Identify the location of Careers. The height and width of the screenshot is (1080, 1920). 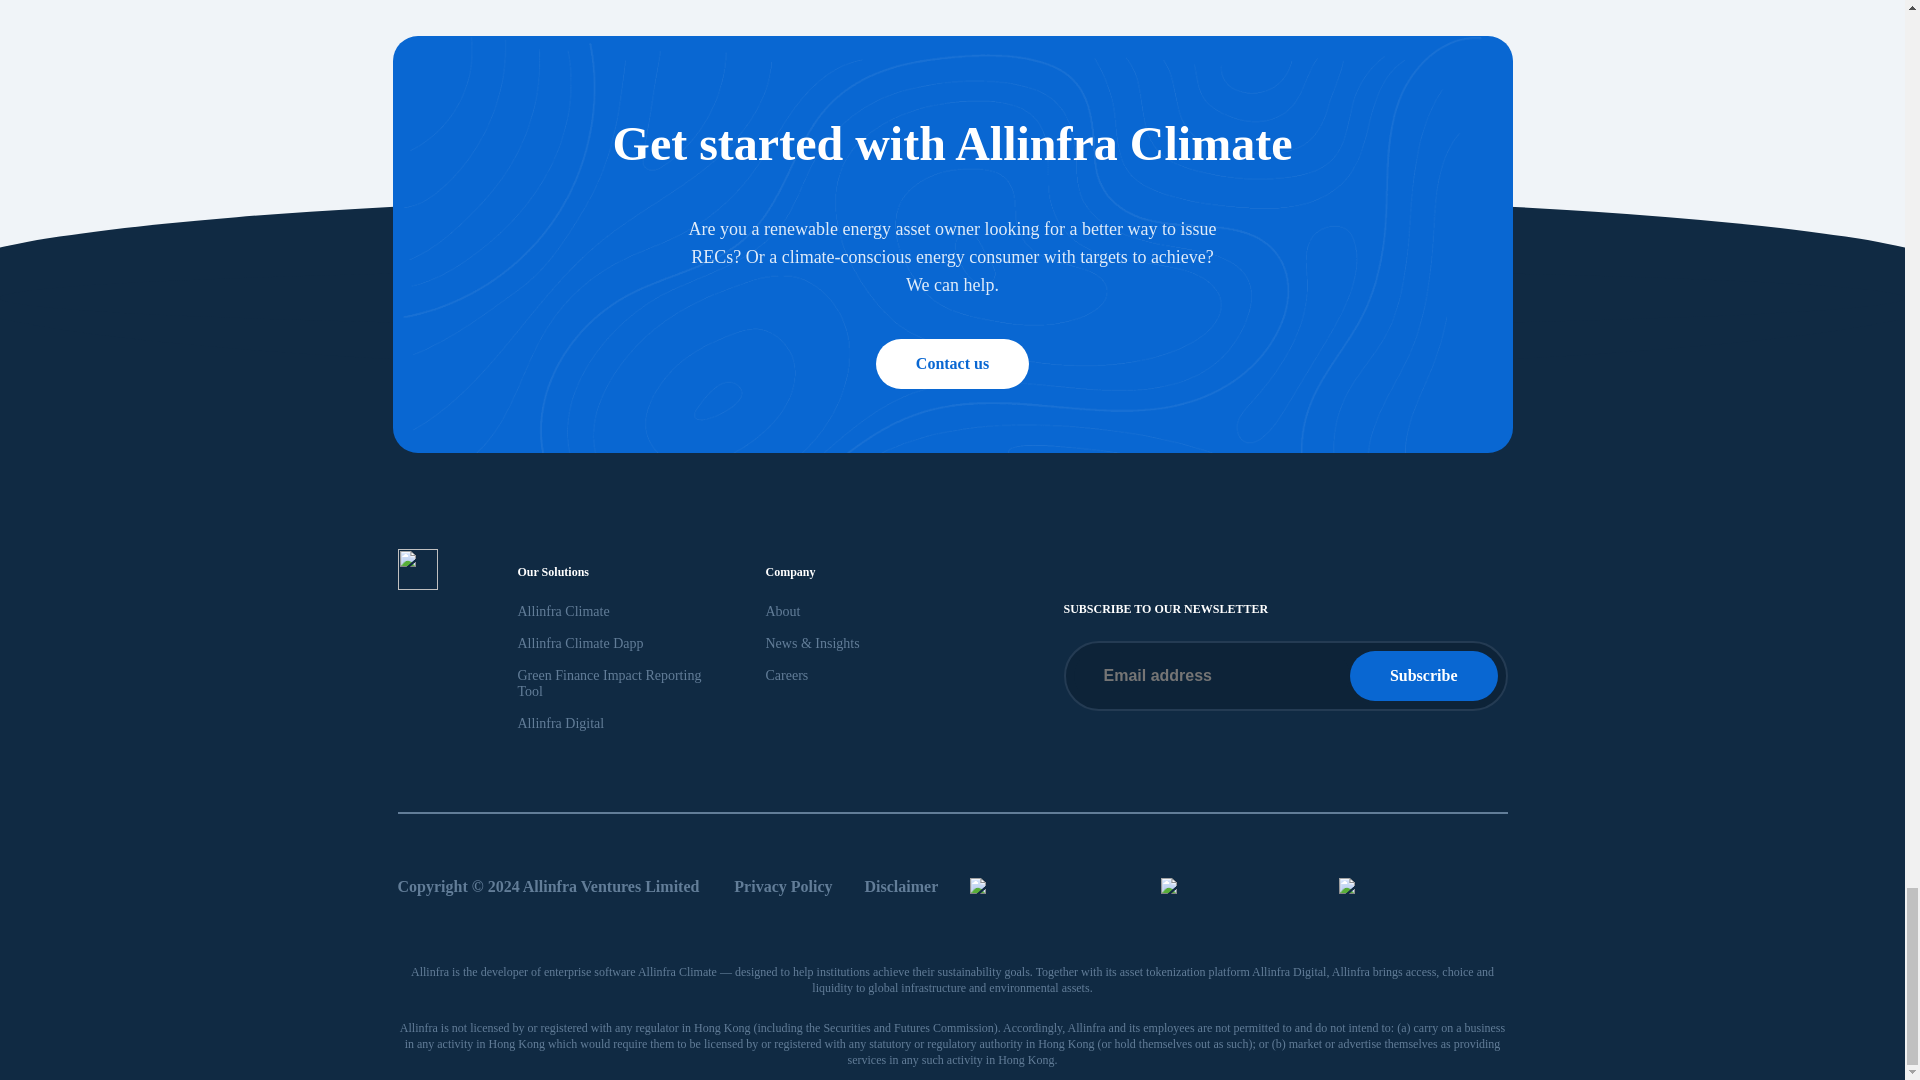
(787, 675).